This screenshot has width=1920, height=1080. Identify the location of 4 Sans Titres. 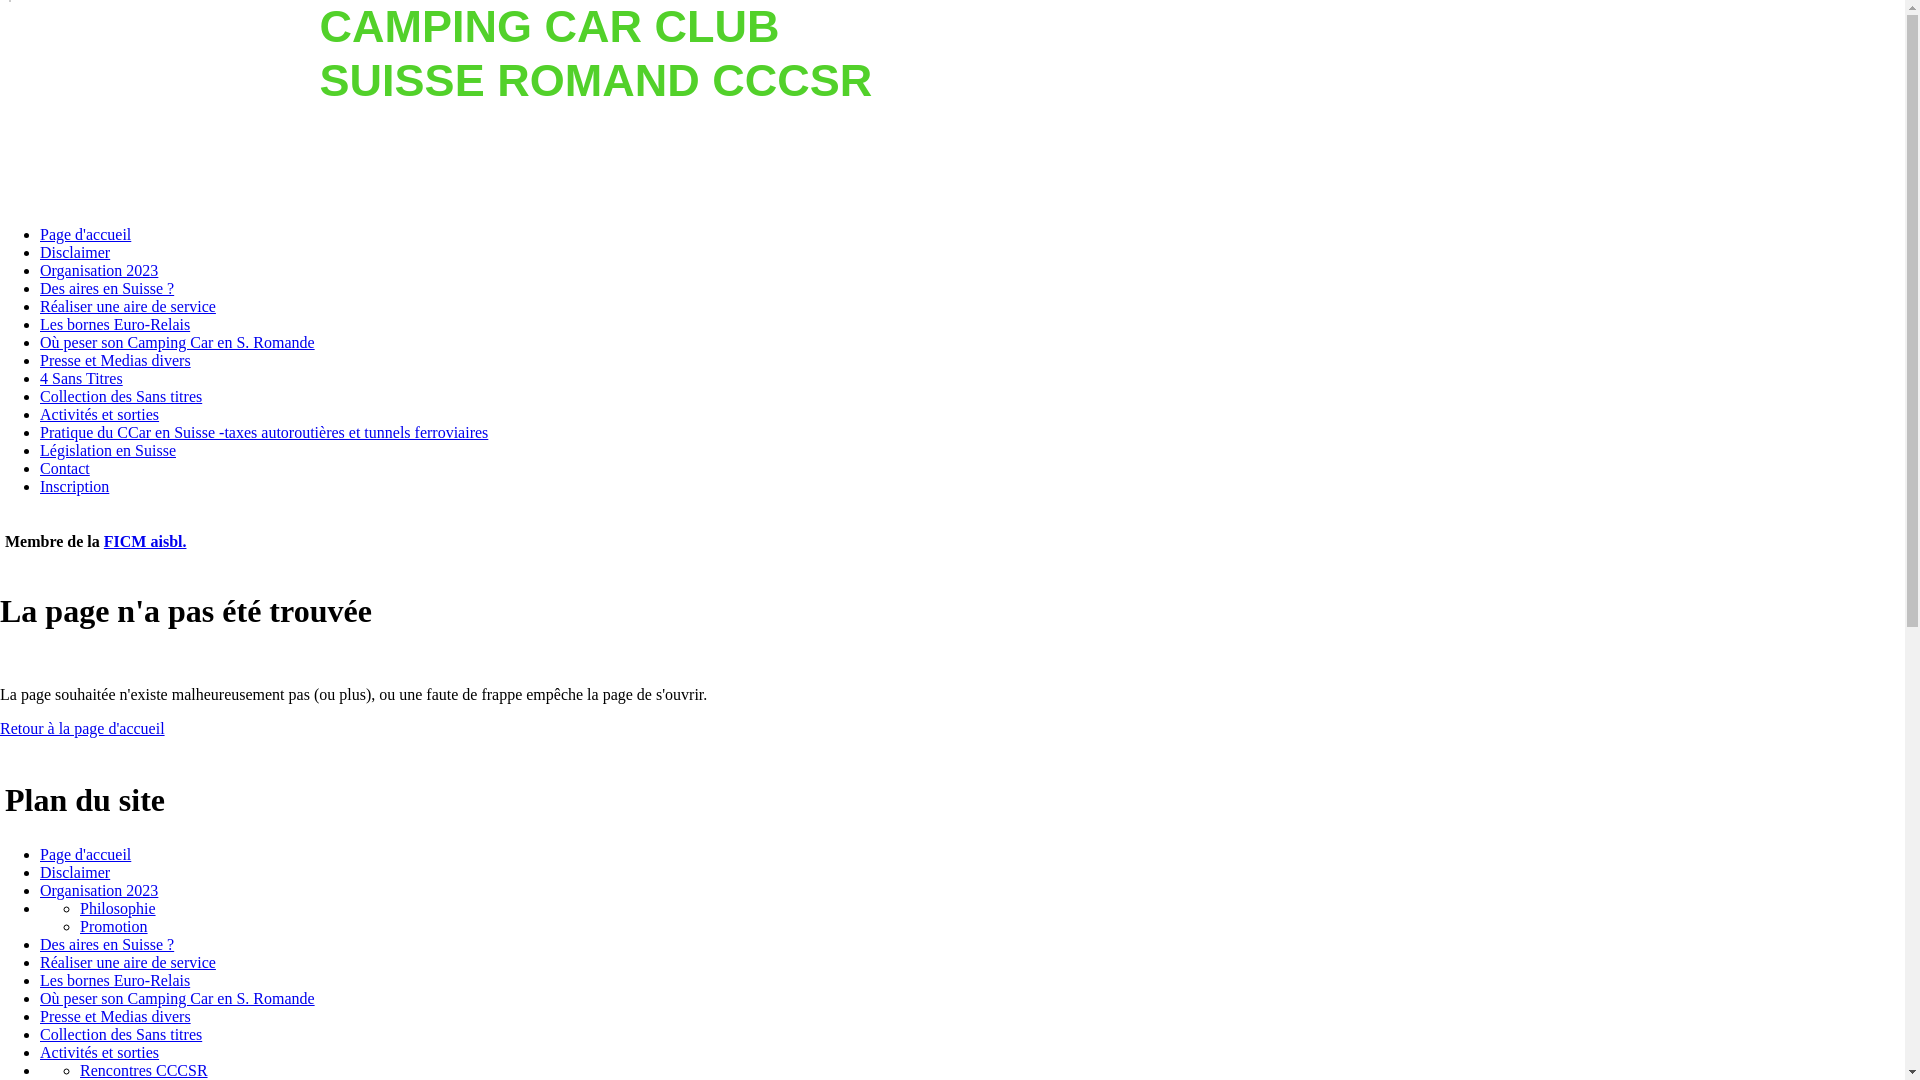
(81, 378).